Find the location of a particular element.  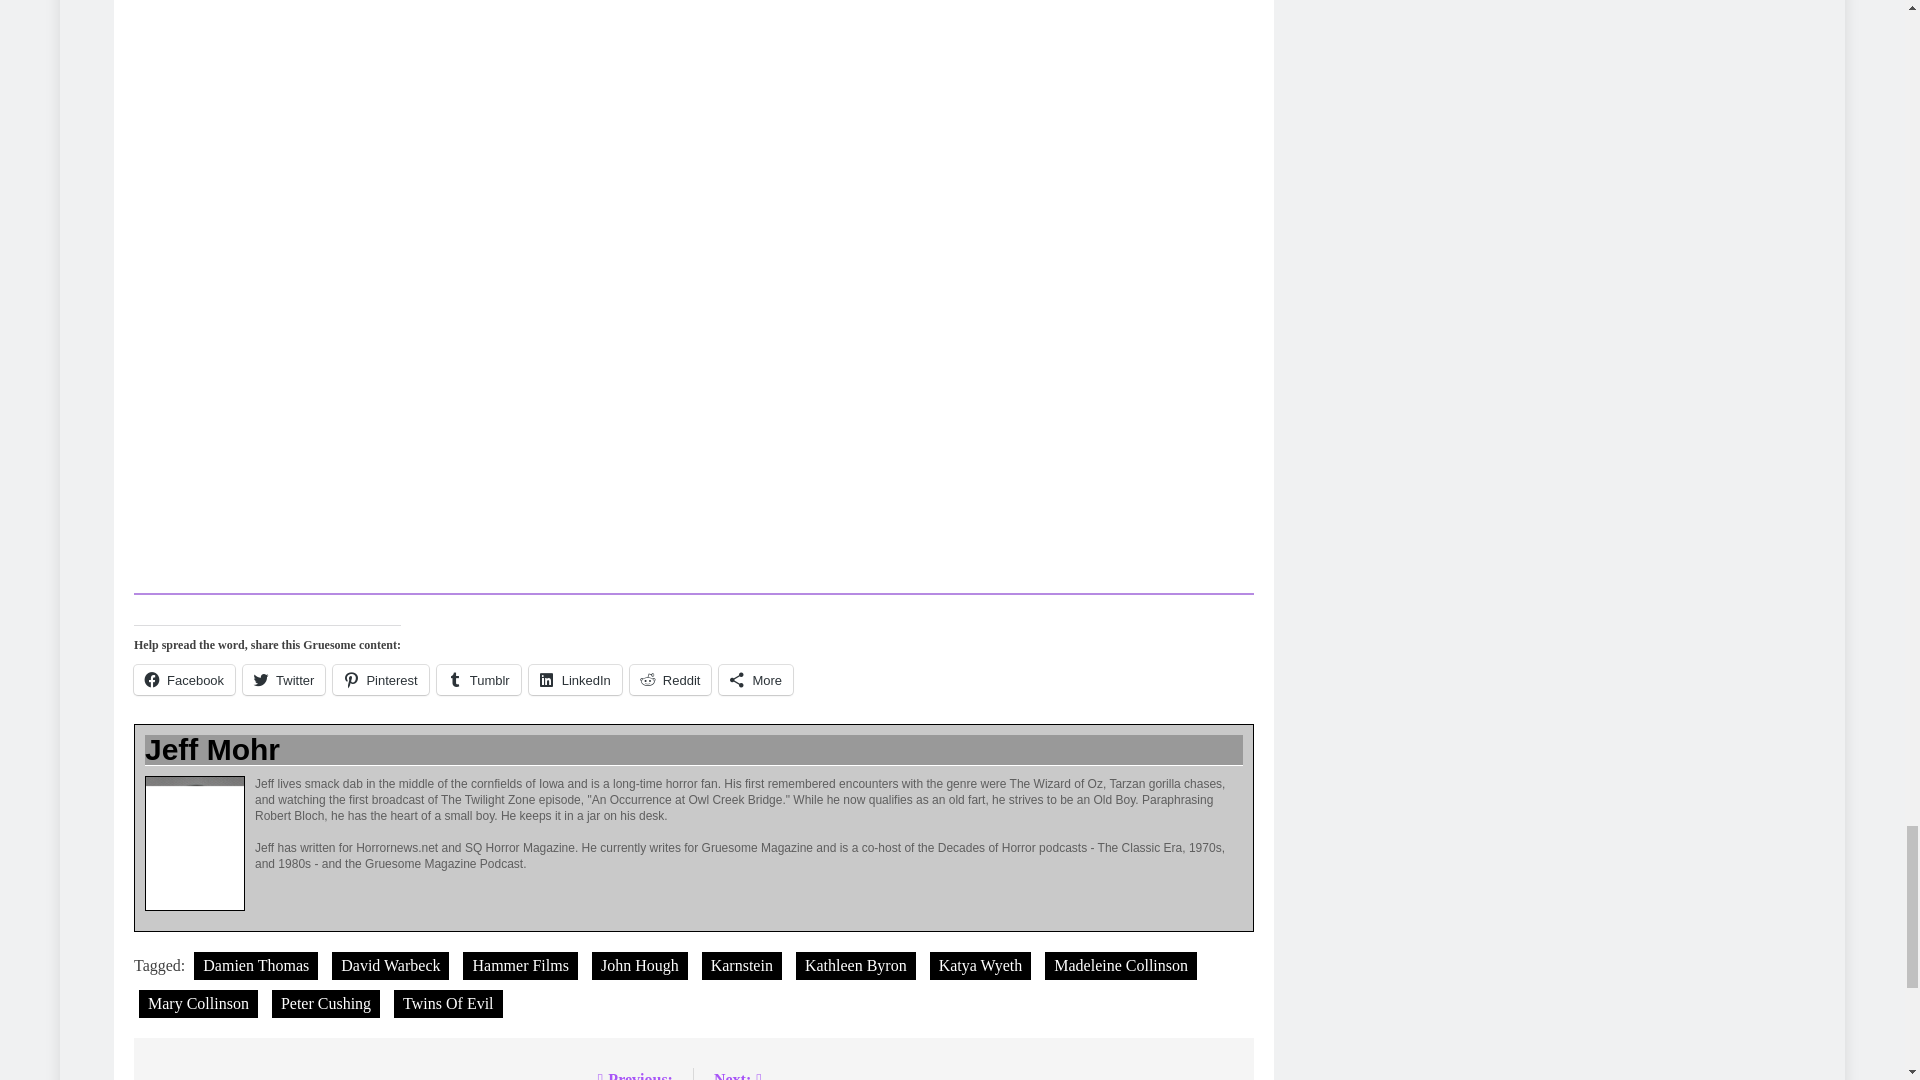

Click to share on Reddit is located at coordinates (670, 680).